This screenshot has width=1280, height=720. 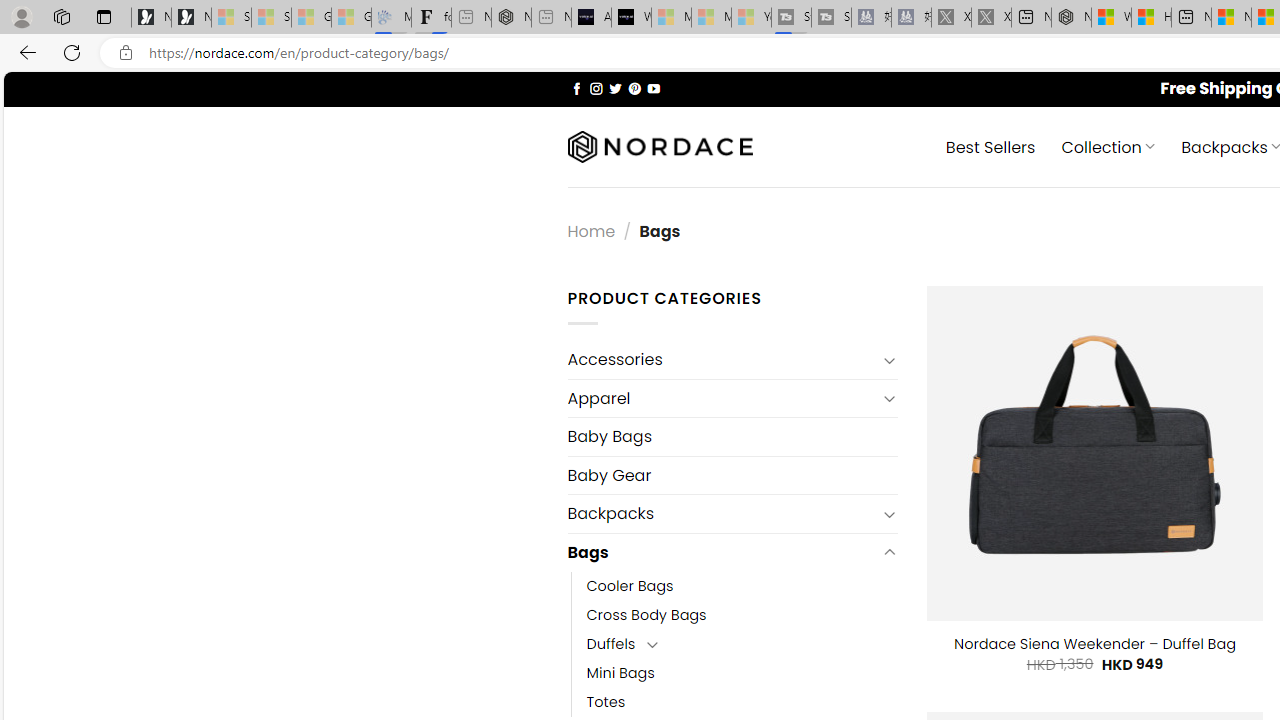 I want to click on Follow on Pinterest, so click(x=634, y=88).